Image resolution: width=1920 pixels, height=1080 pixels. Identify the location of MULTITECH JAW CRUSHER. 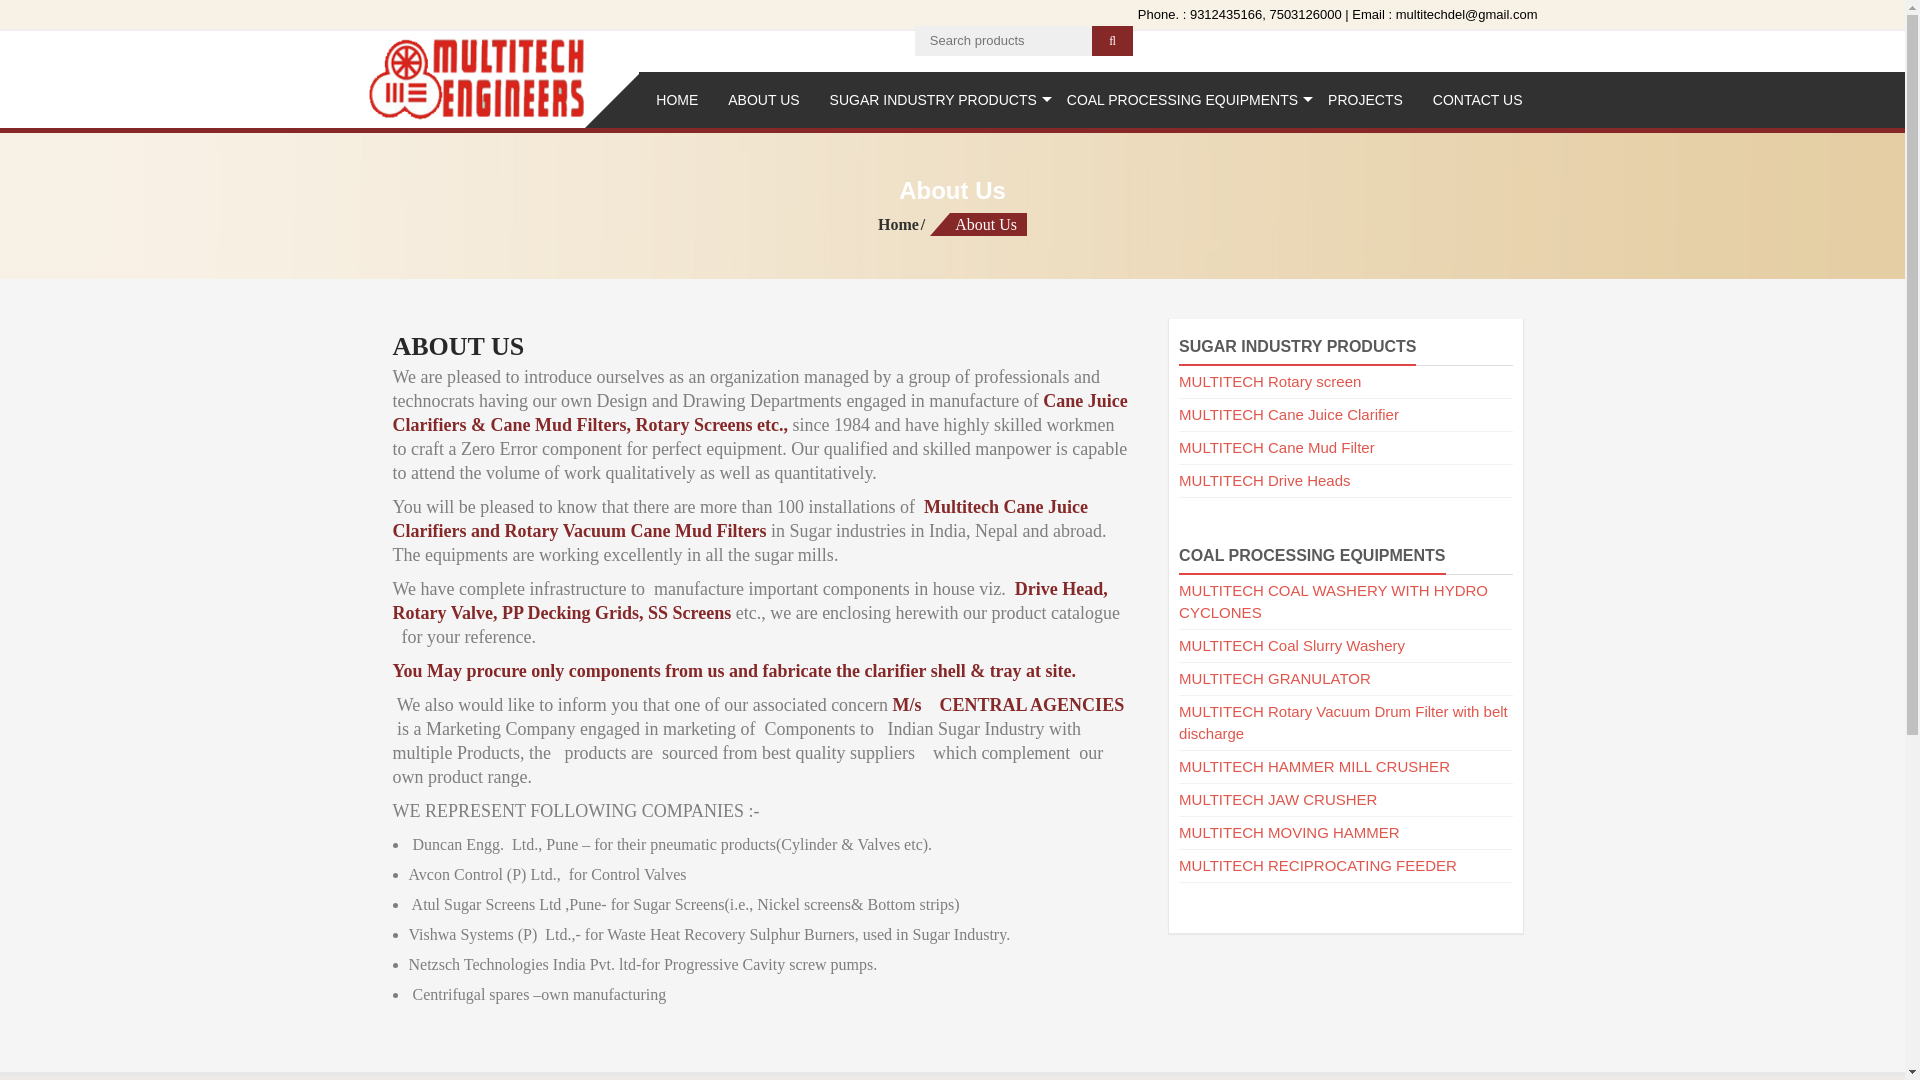
(1277, 798).